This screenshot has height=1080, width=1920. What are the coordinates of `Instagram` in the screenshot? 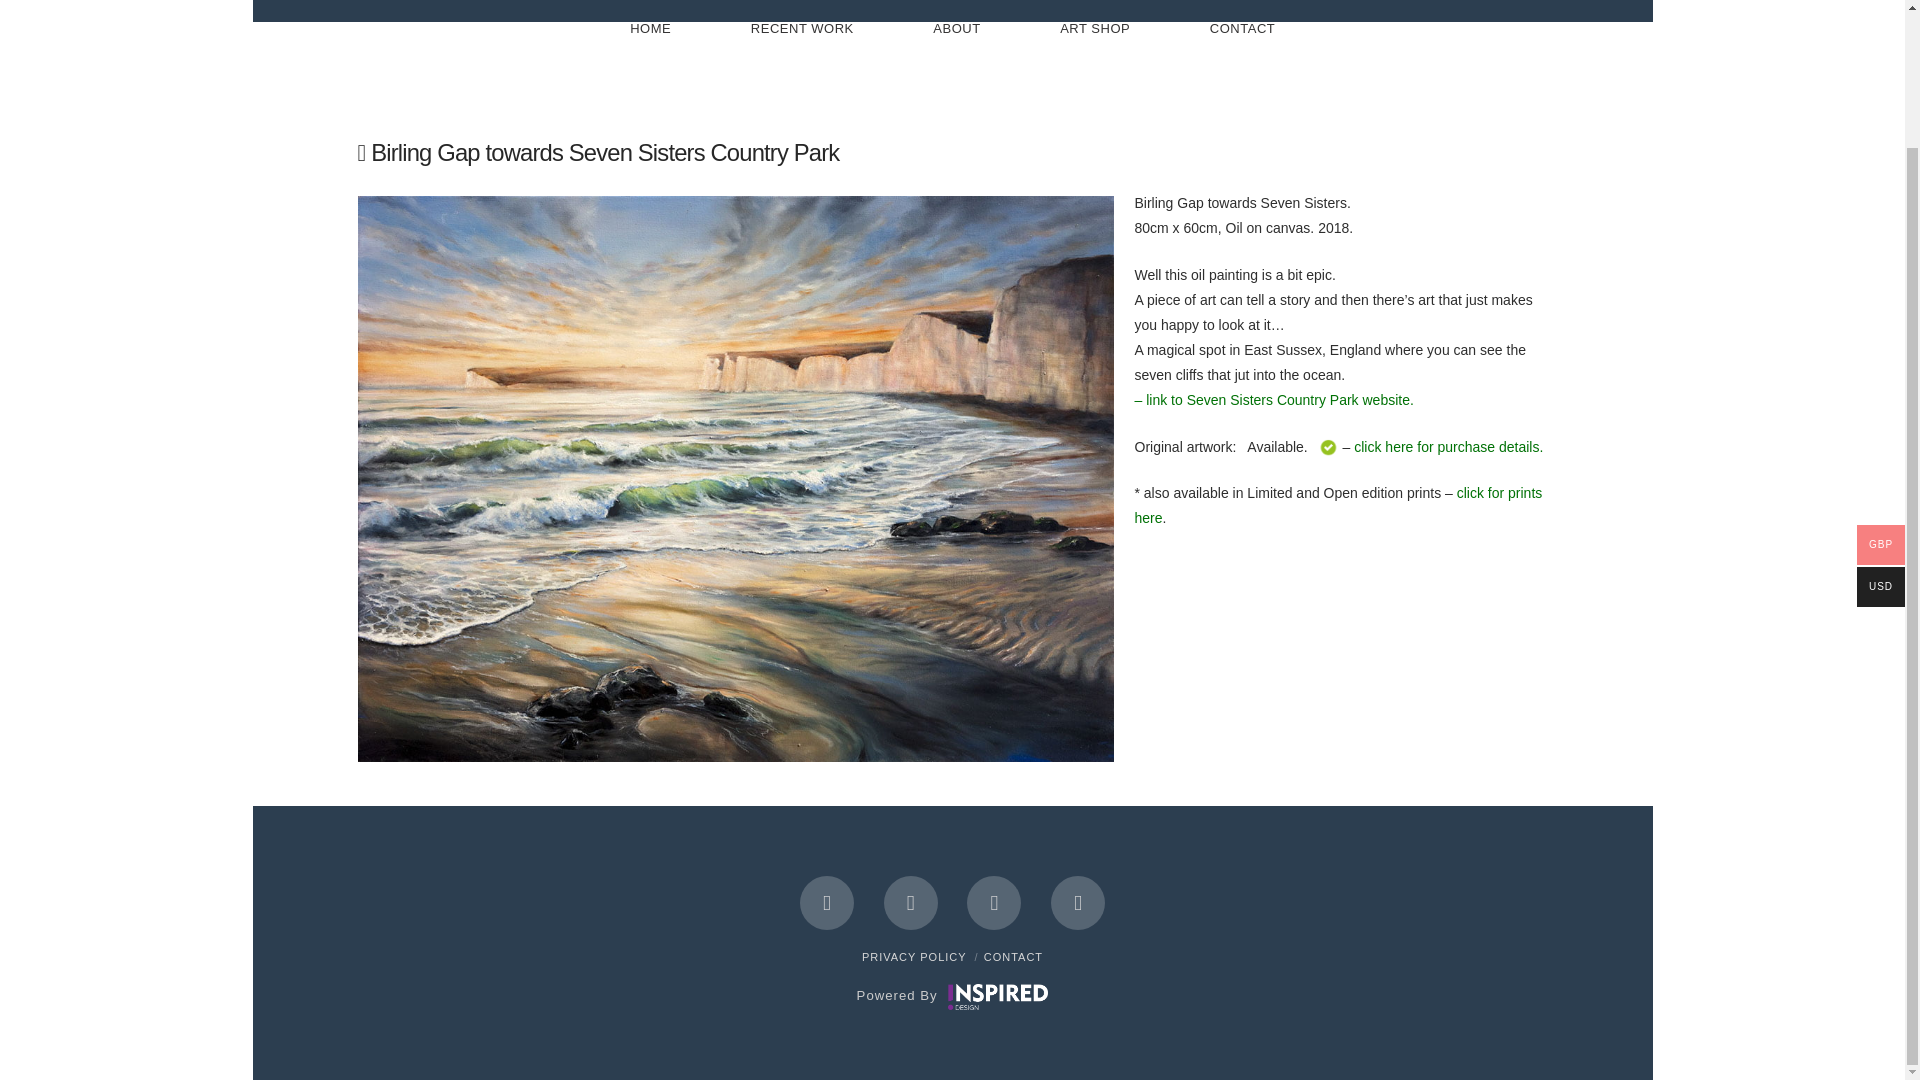 It's located at (994, 902).